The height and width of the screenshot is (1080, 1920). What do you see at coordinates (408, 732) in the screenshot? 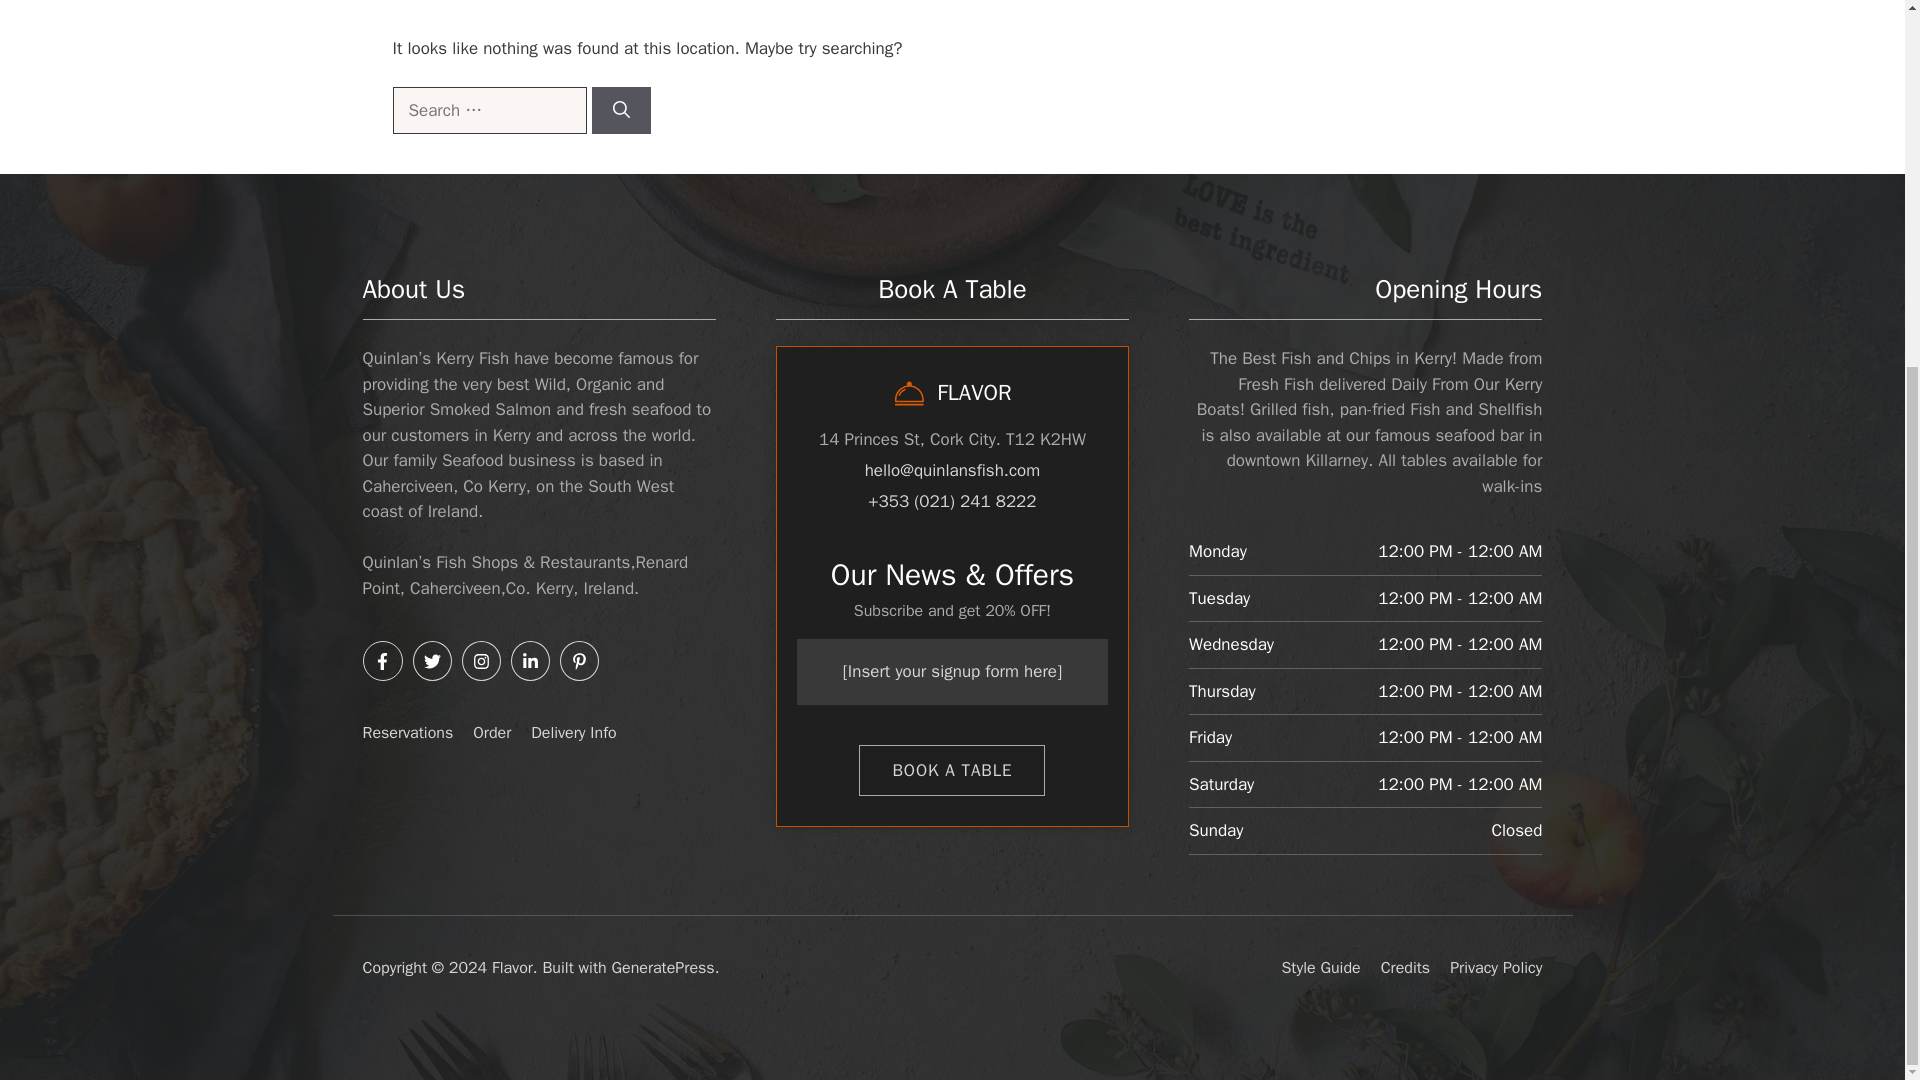
I see `Reservations` at bounding box center [408, 732].